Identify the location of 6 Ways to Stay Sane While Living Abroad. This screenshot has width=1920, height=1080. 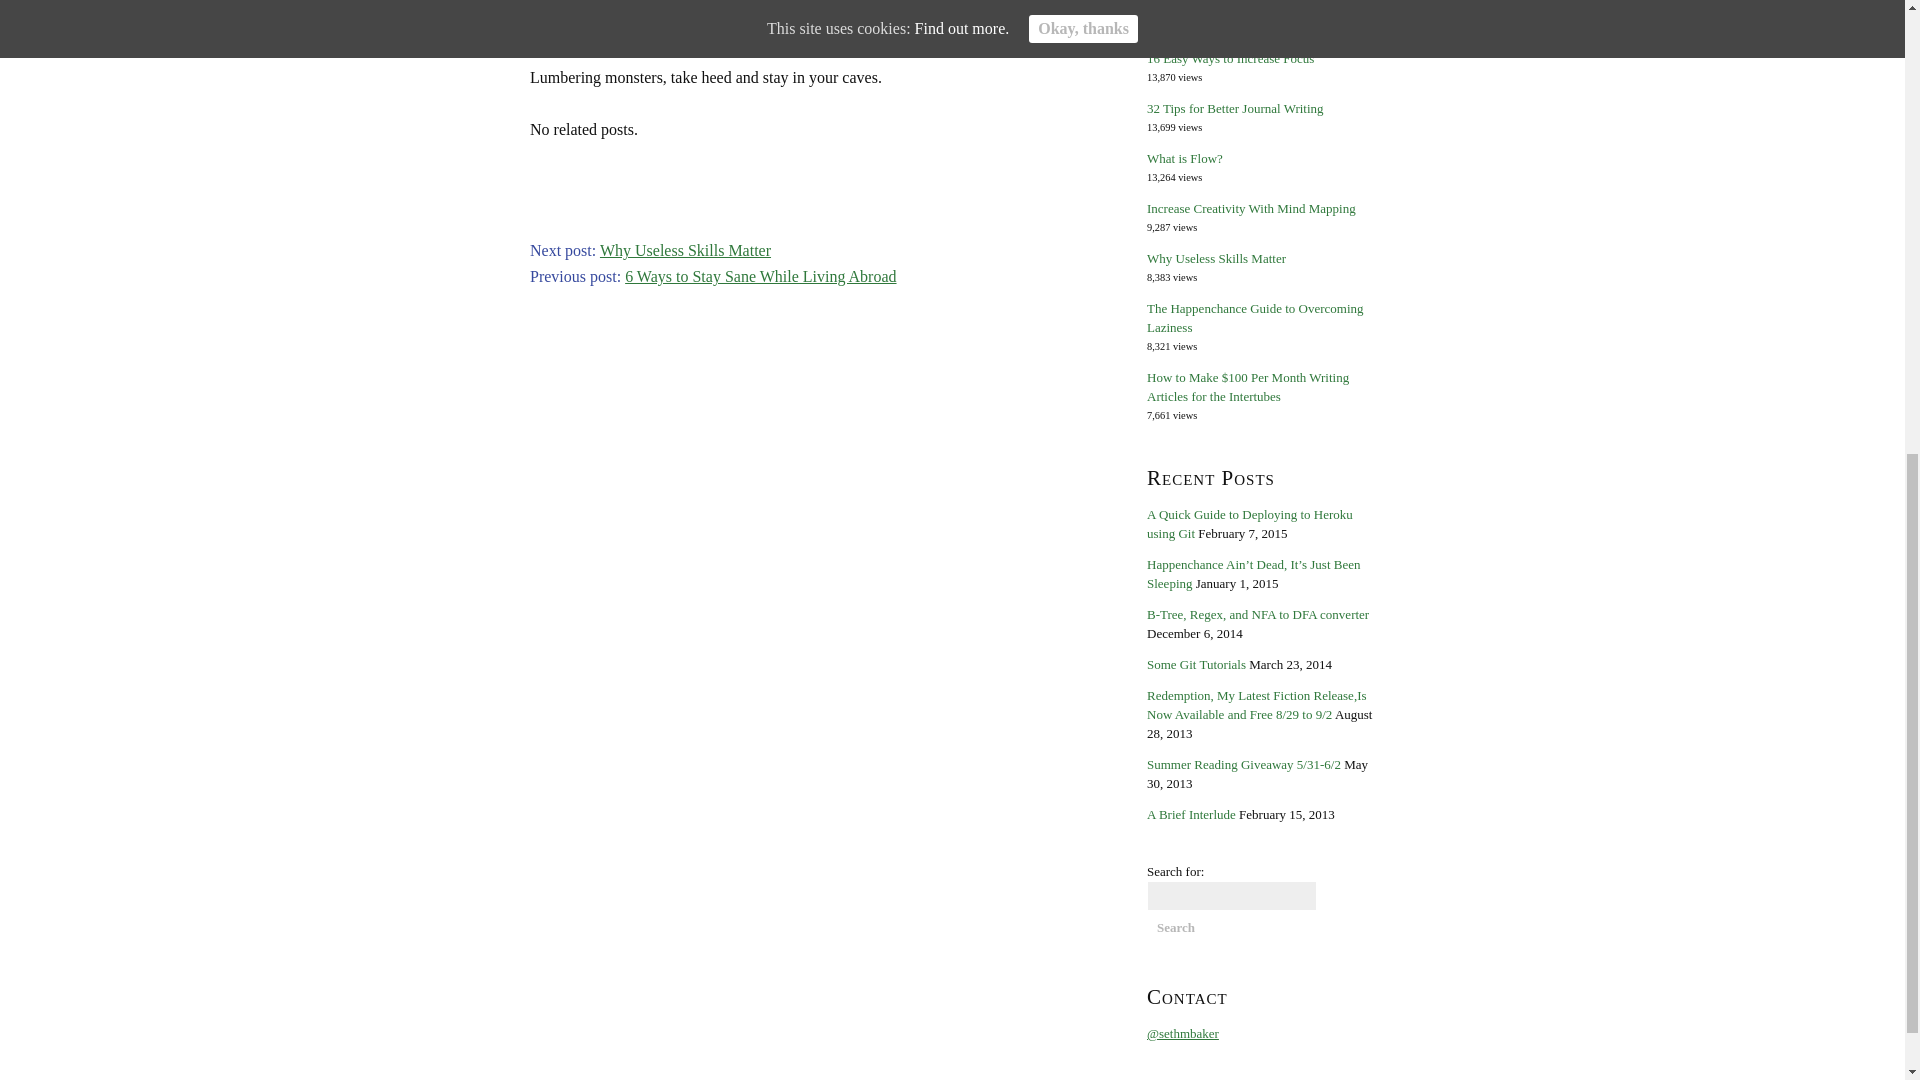
(760, 276).